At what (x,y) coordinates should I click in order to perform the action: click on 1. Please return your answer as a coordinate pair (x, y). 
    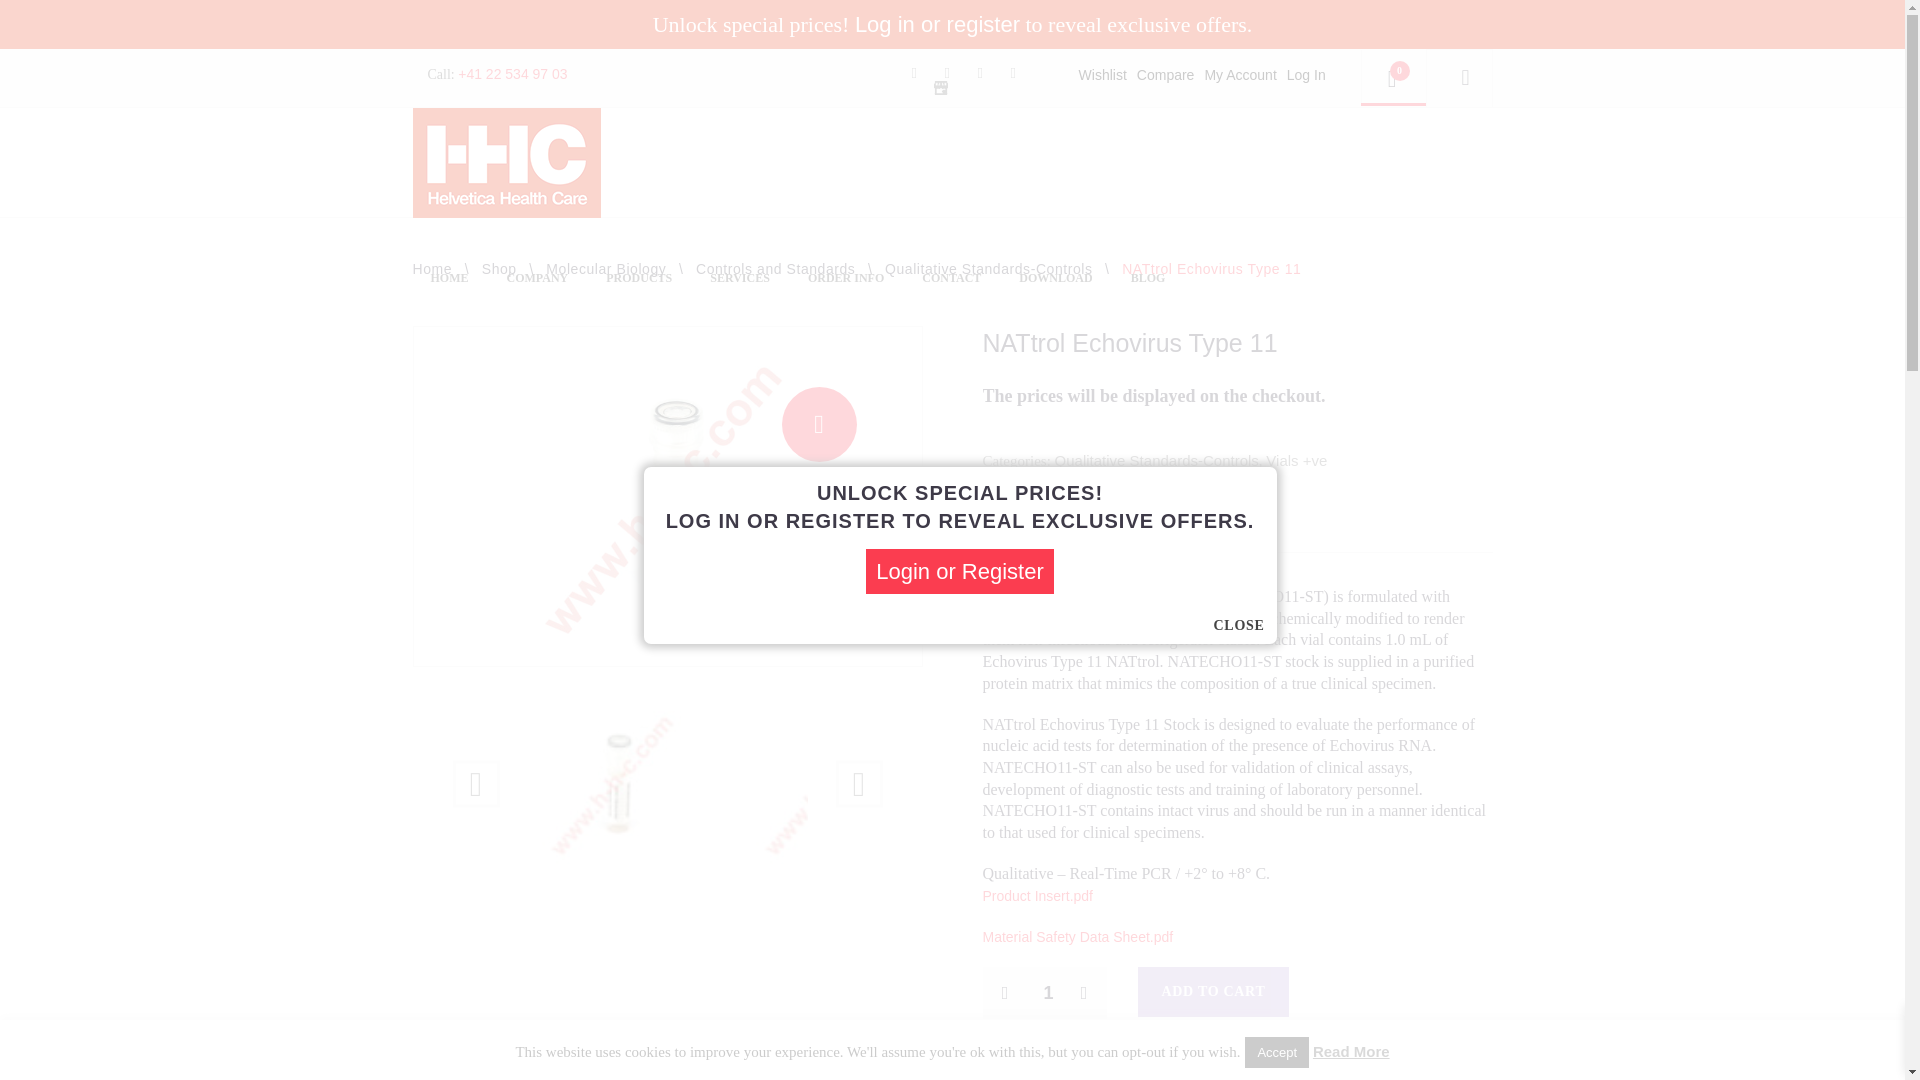
    Looking at the image, I should click on (1043, 992).